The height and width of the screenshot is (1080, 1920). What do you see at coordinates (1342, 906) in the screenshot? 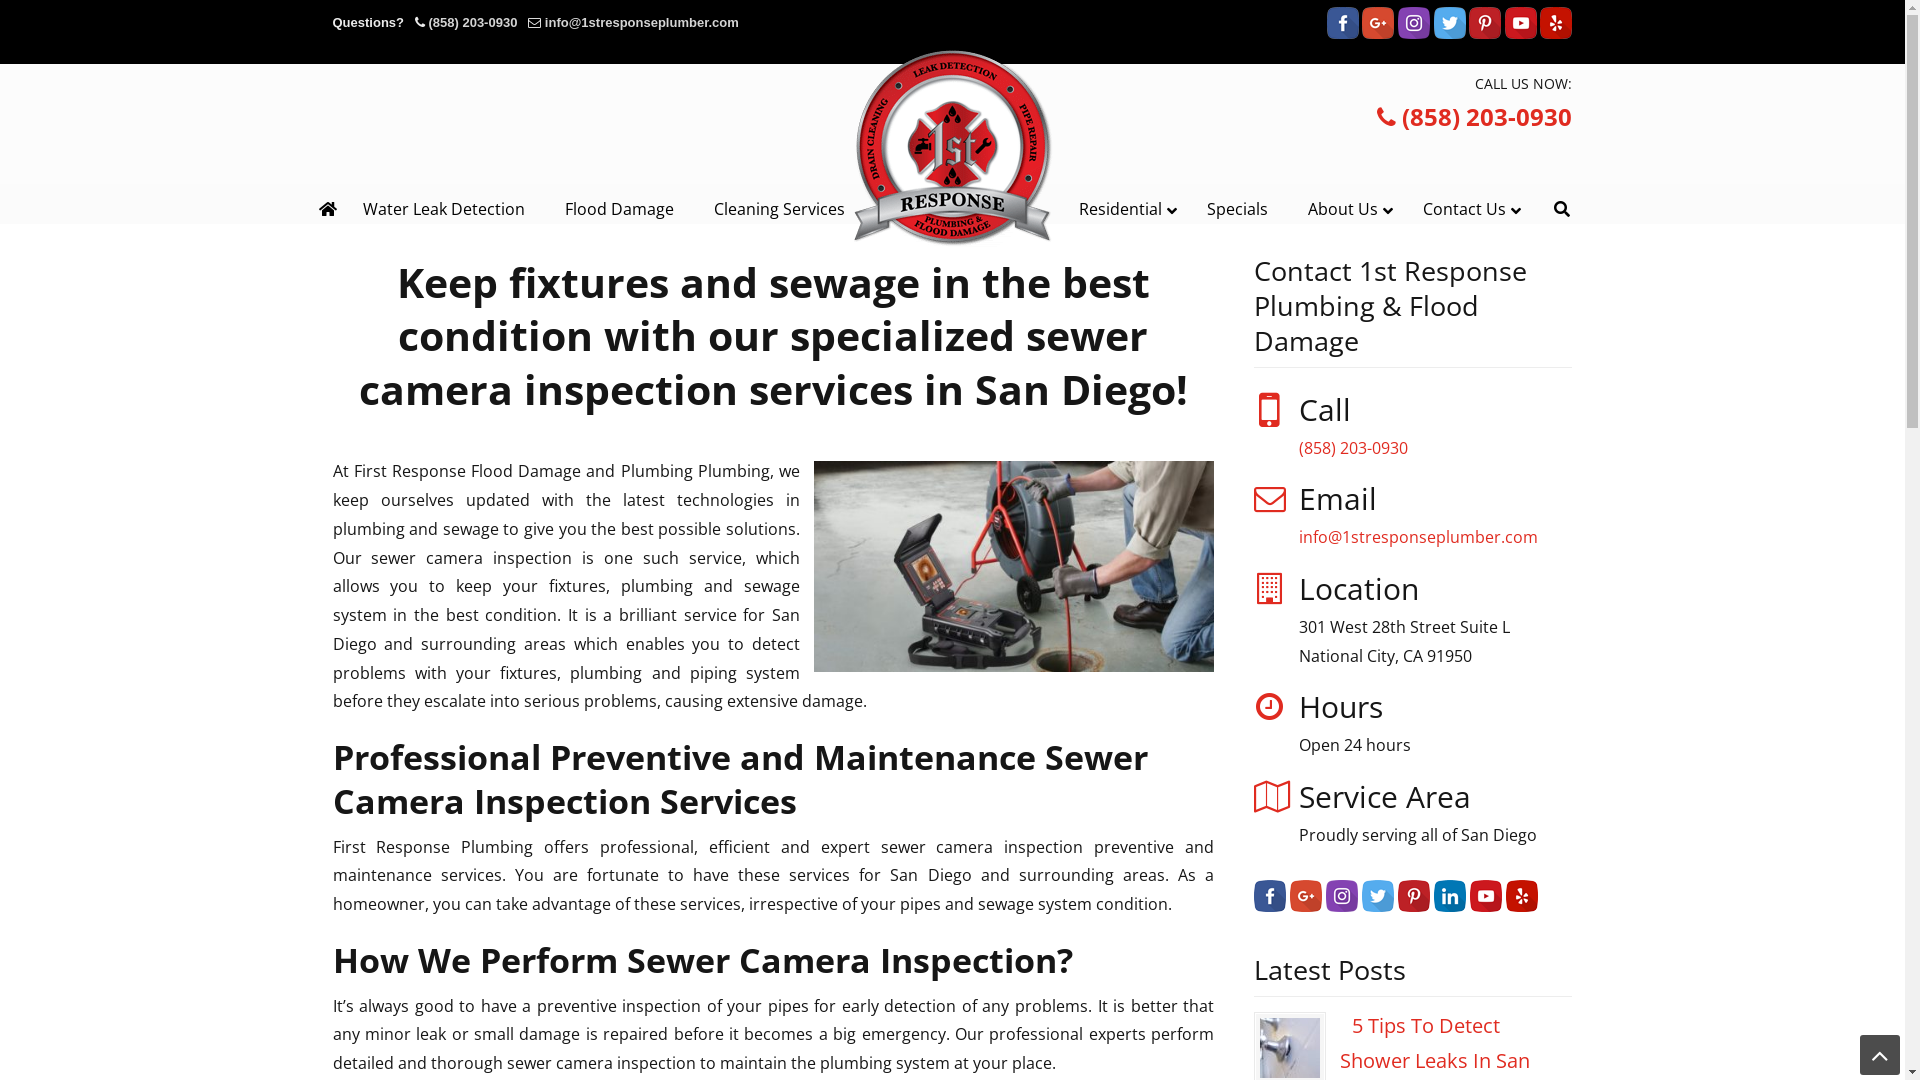
I see `Instagram` at bounding box center [1342, 906].